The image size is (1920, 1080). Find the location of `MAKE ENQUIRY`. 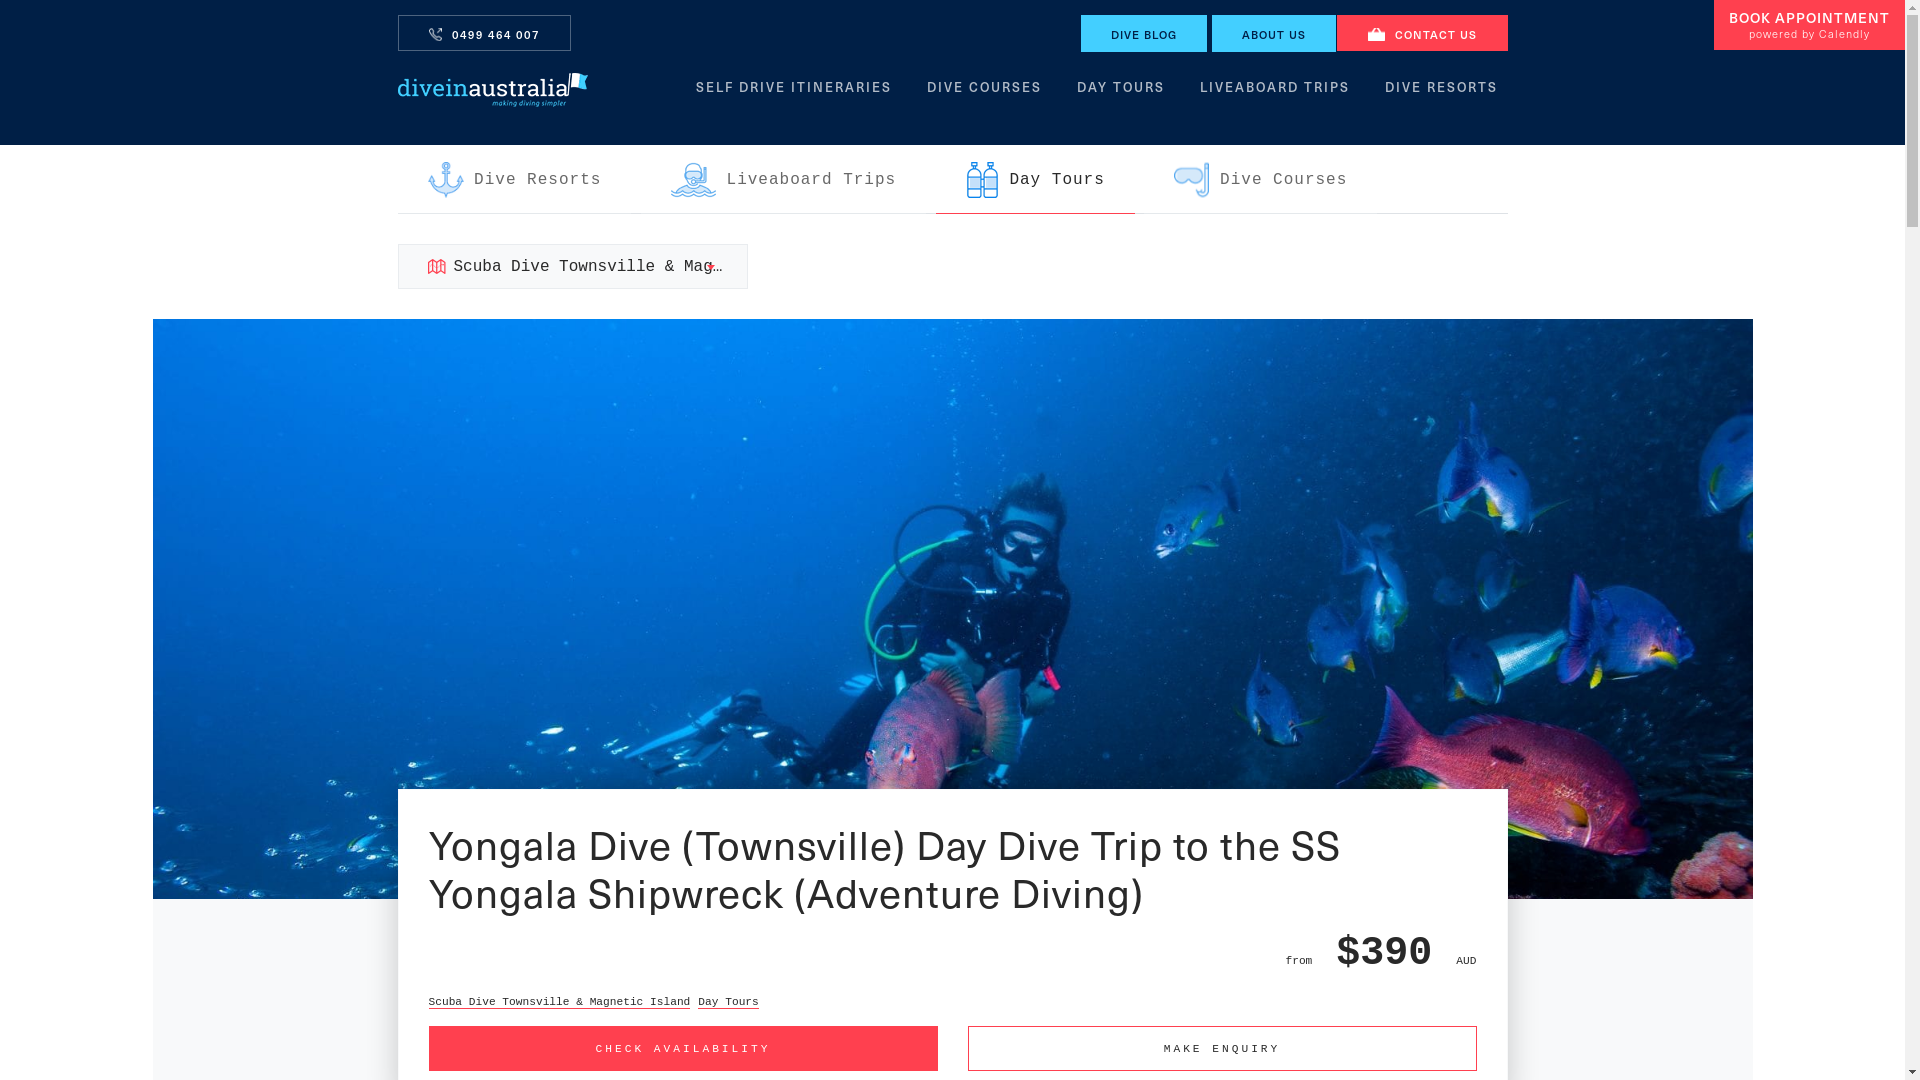

MAKE ENQUIRY is located at coordinates (1222, 1048).